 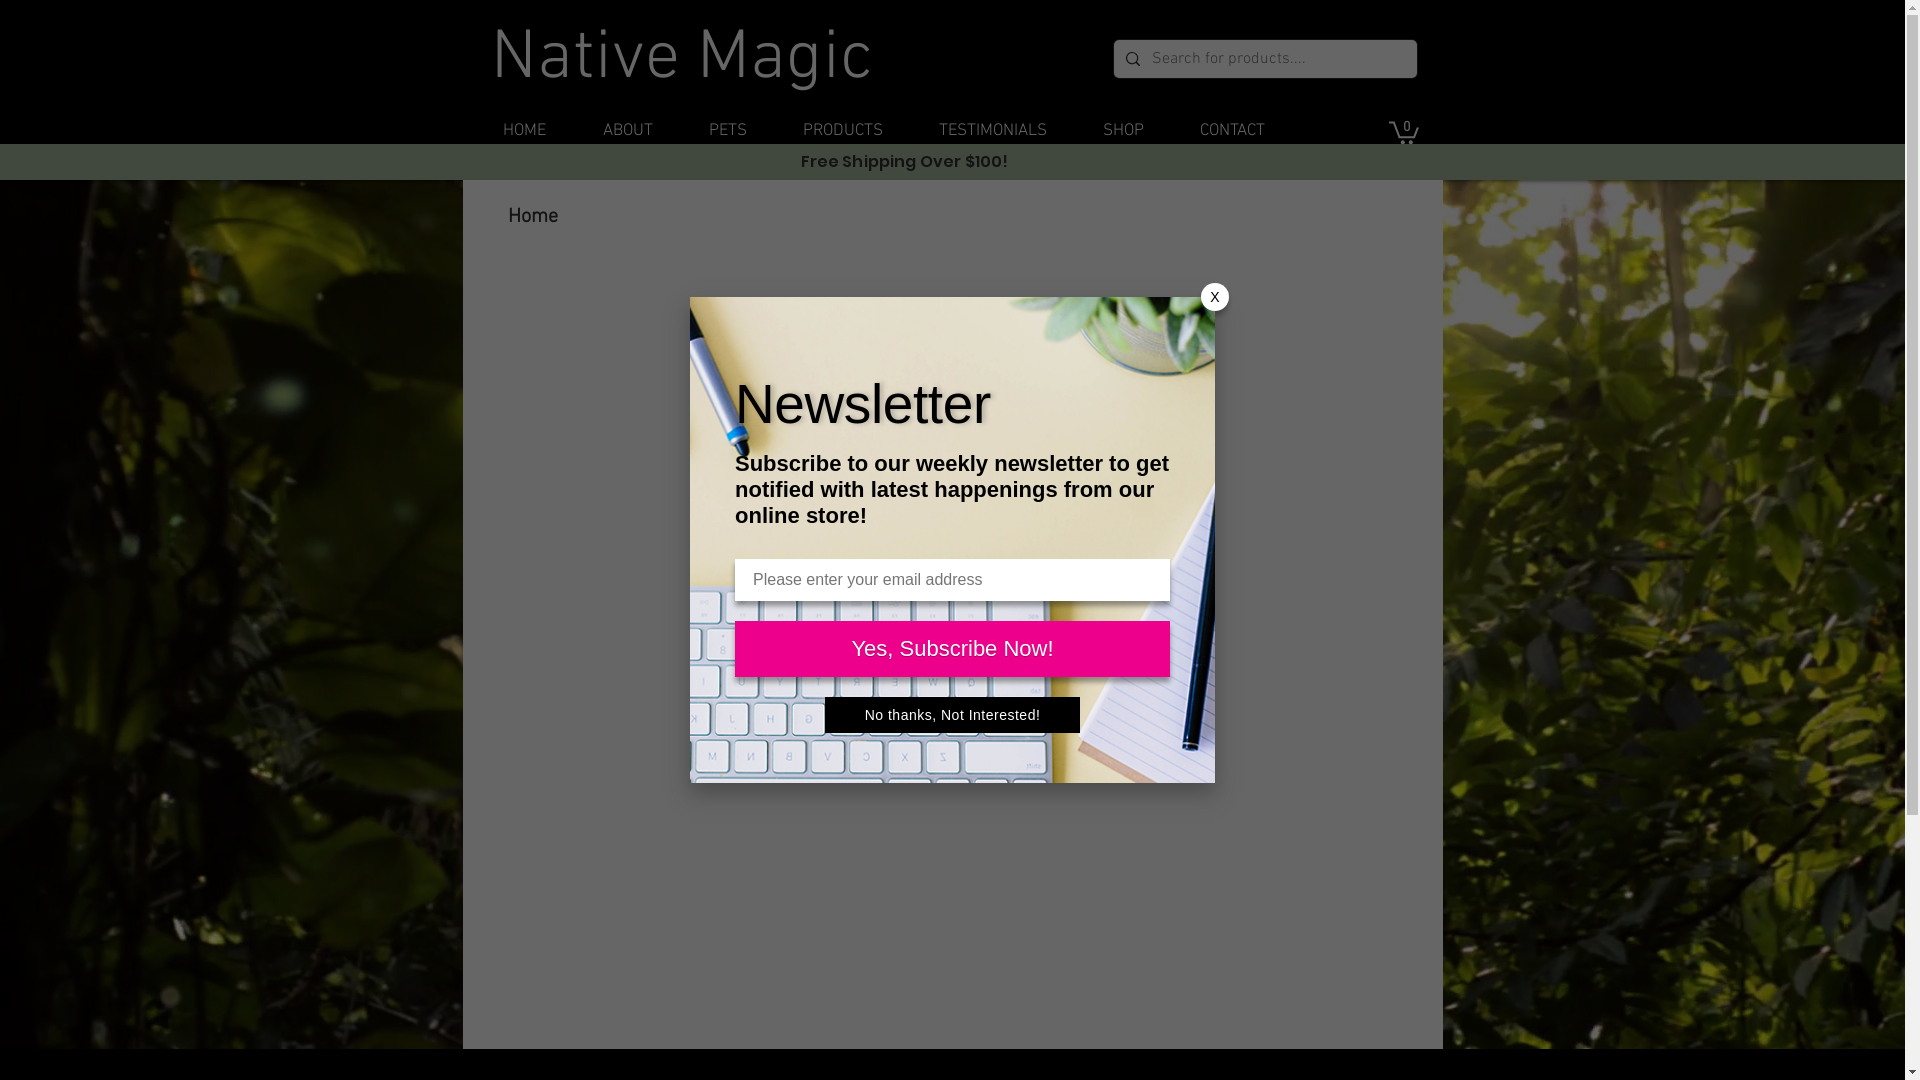 I want to click on Yes, Subscribe Now!, so click(x=952, y=649).